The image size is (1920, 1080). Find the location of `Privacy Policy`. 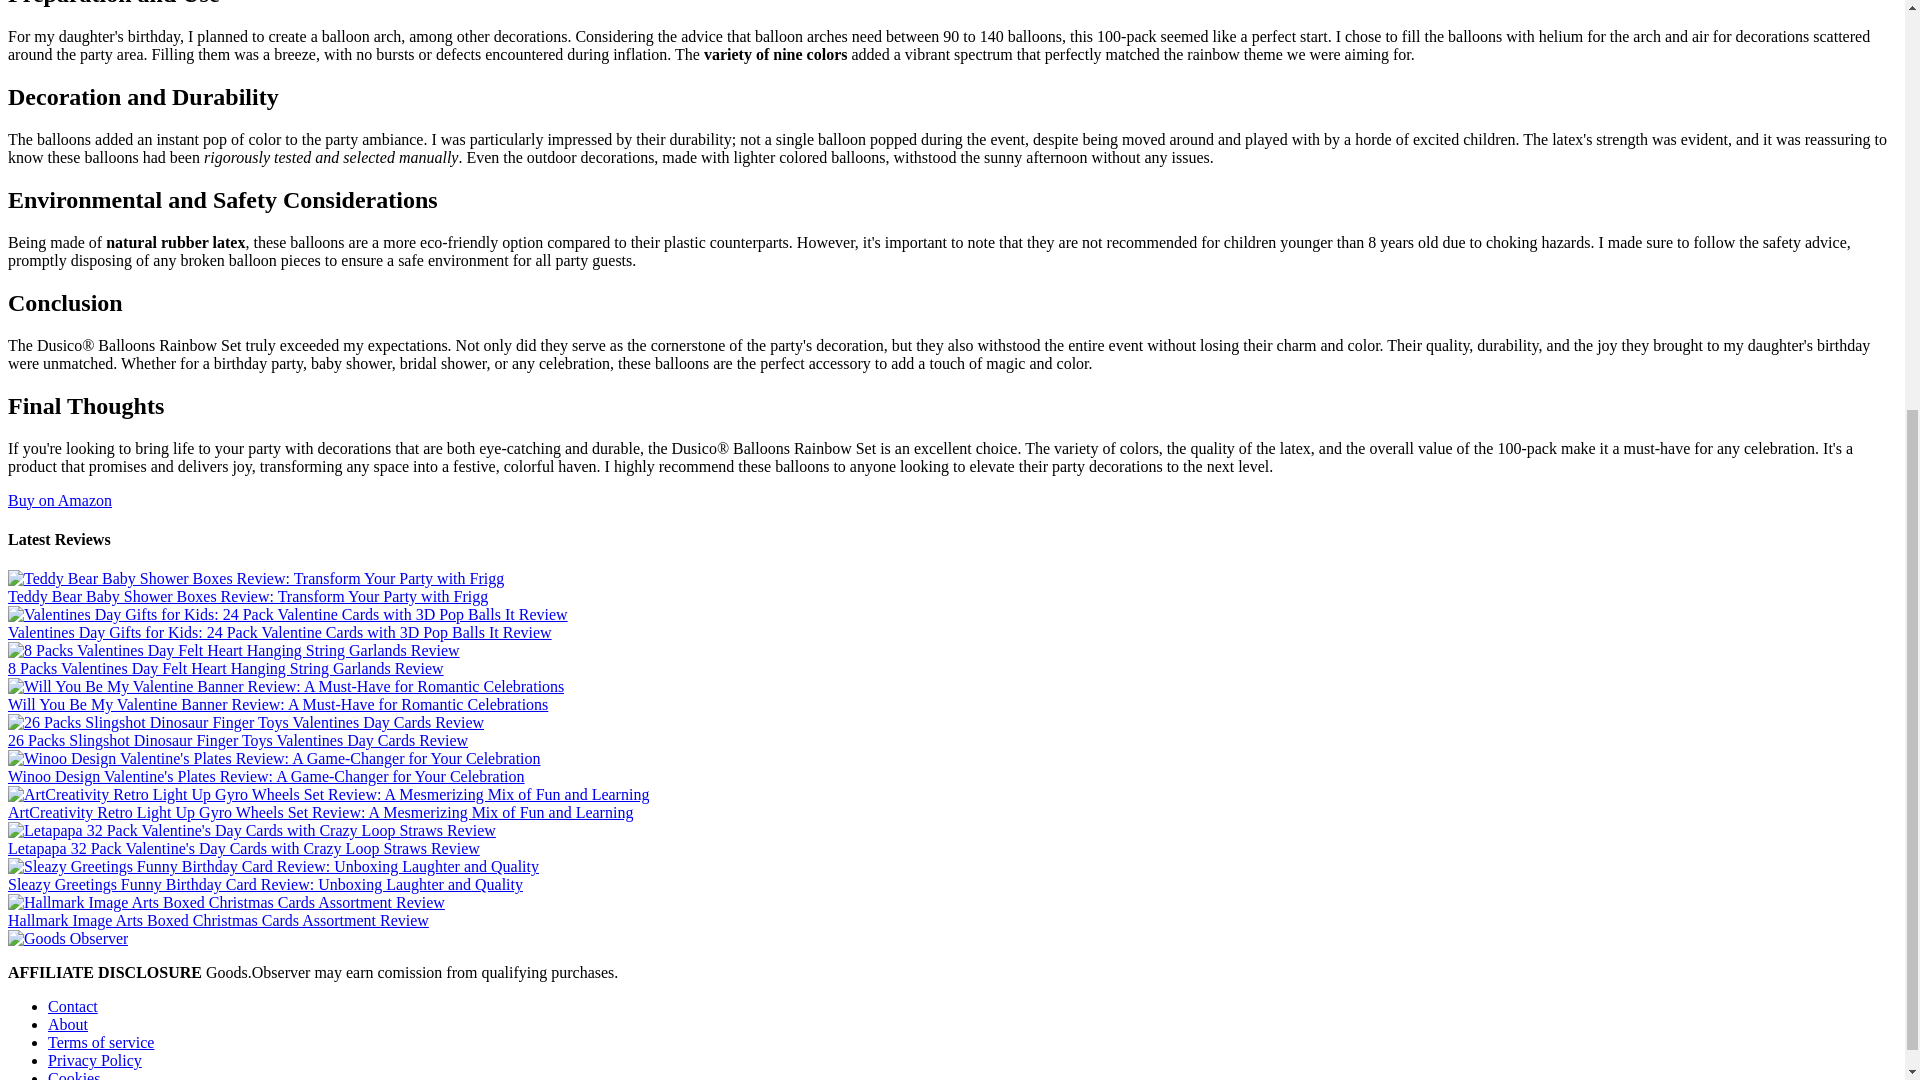

Privacy Policy is located at coordinates (95, 1060).